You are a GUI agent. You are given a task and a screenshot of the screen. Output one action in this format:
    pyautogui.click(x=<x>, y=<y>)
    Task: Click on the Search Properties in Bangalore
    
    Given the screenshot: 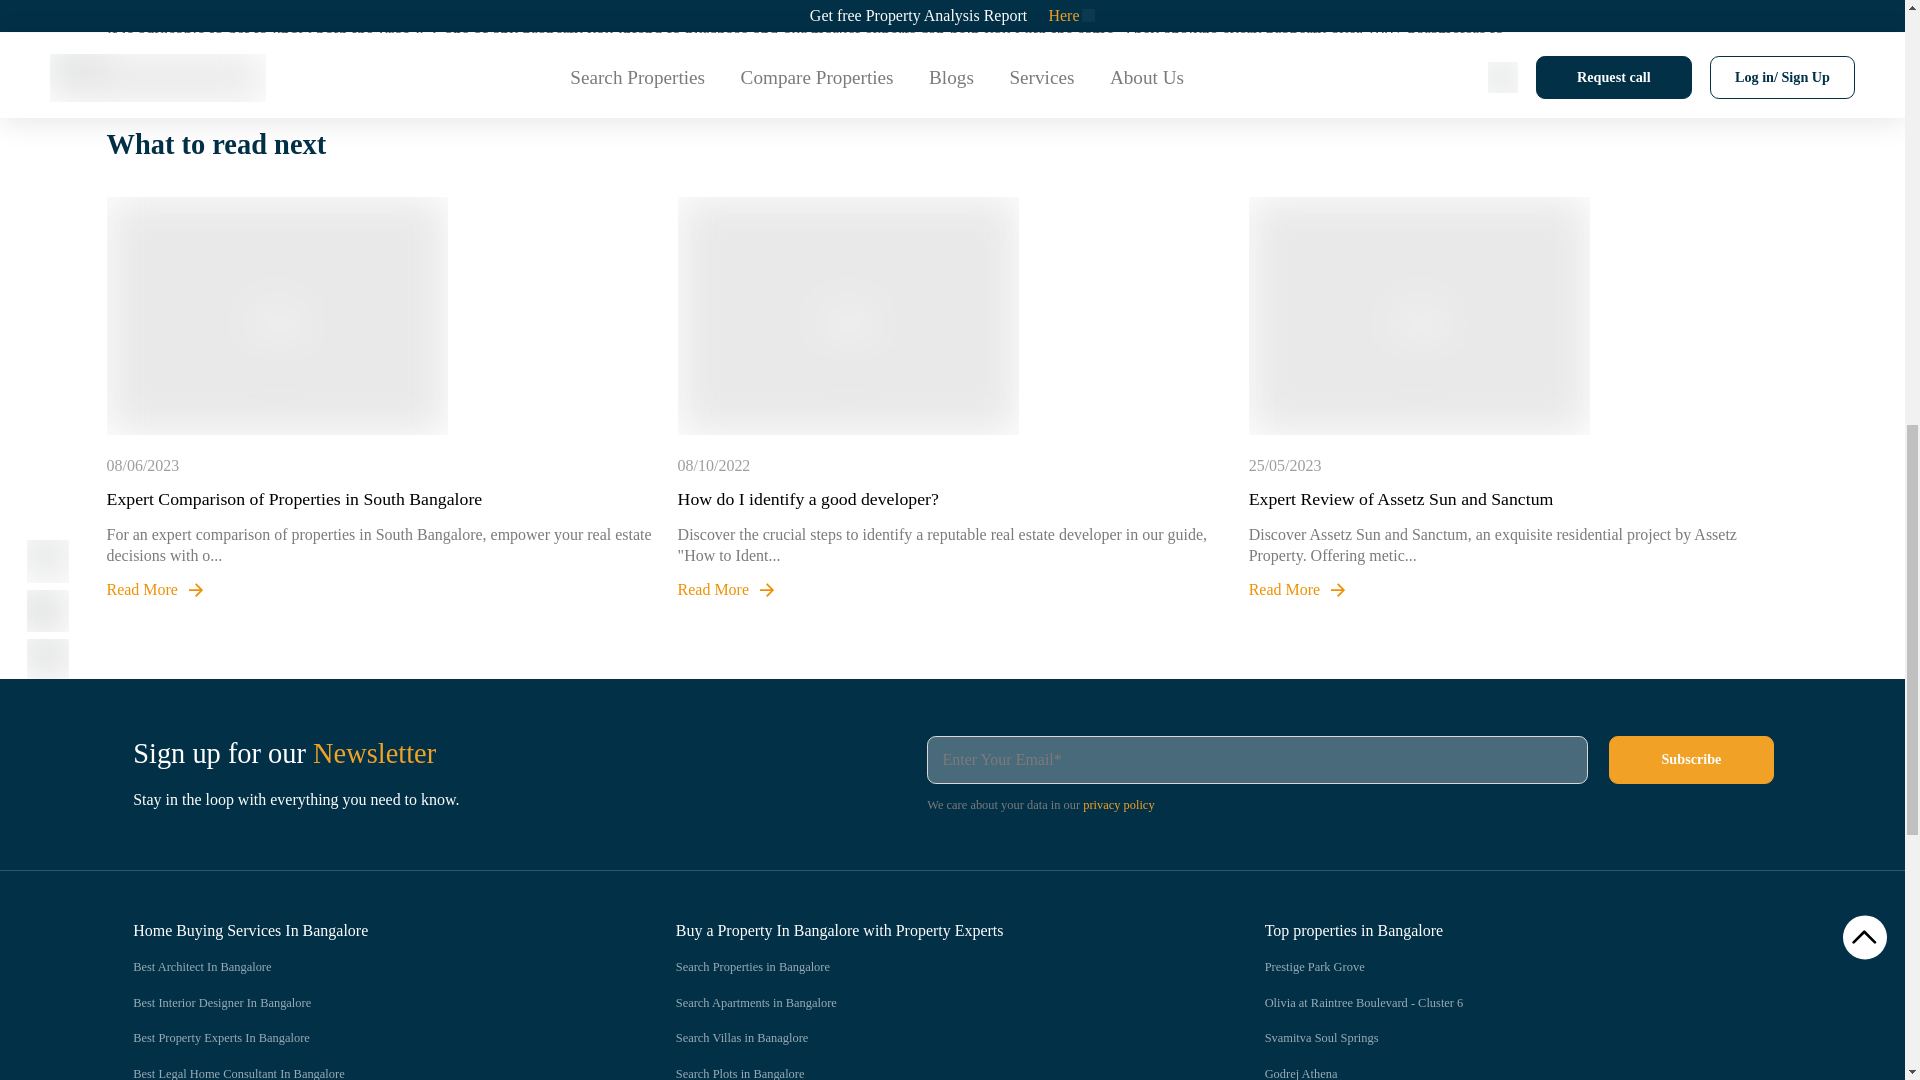 What is the action you would take?
    pyautogui.click(x=930, y=968)
    